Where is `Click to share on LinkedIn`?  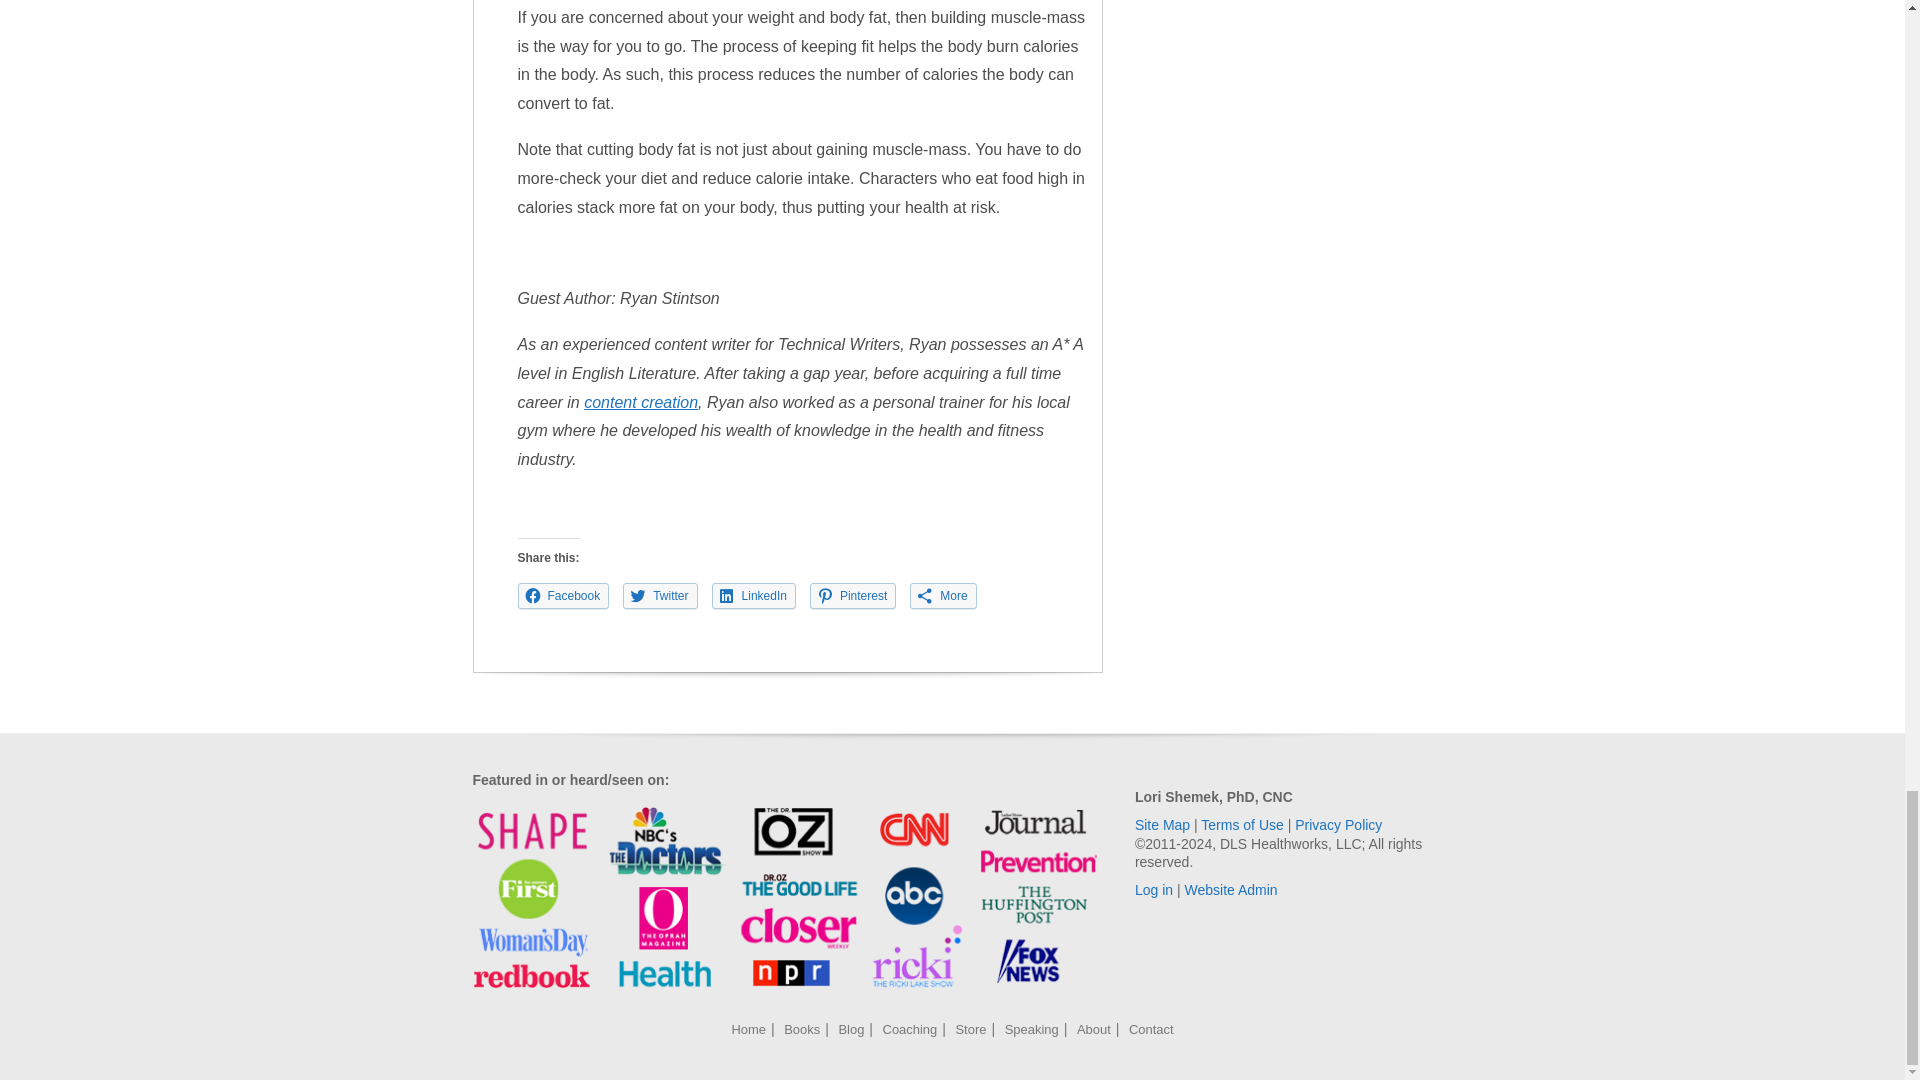 Click to share on LinkedIn is located at coordinates (754, 596).